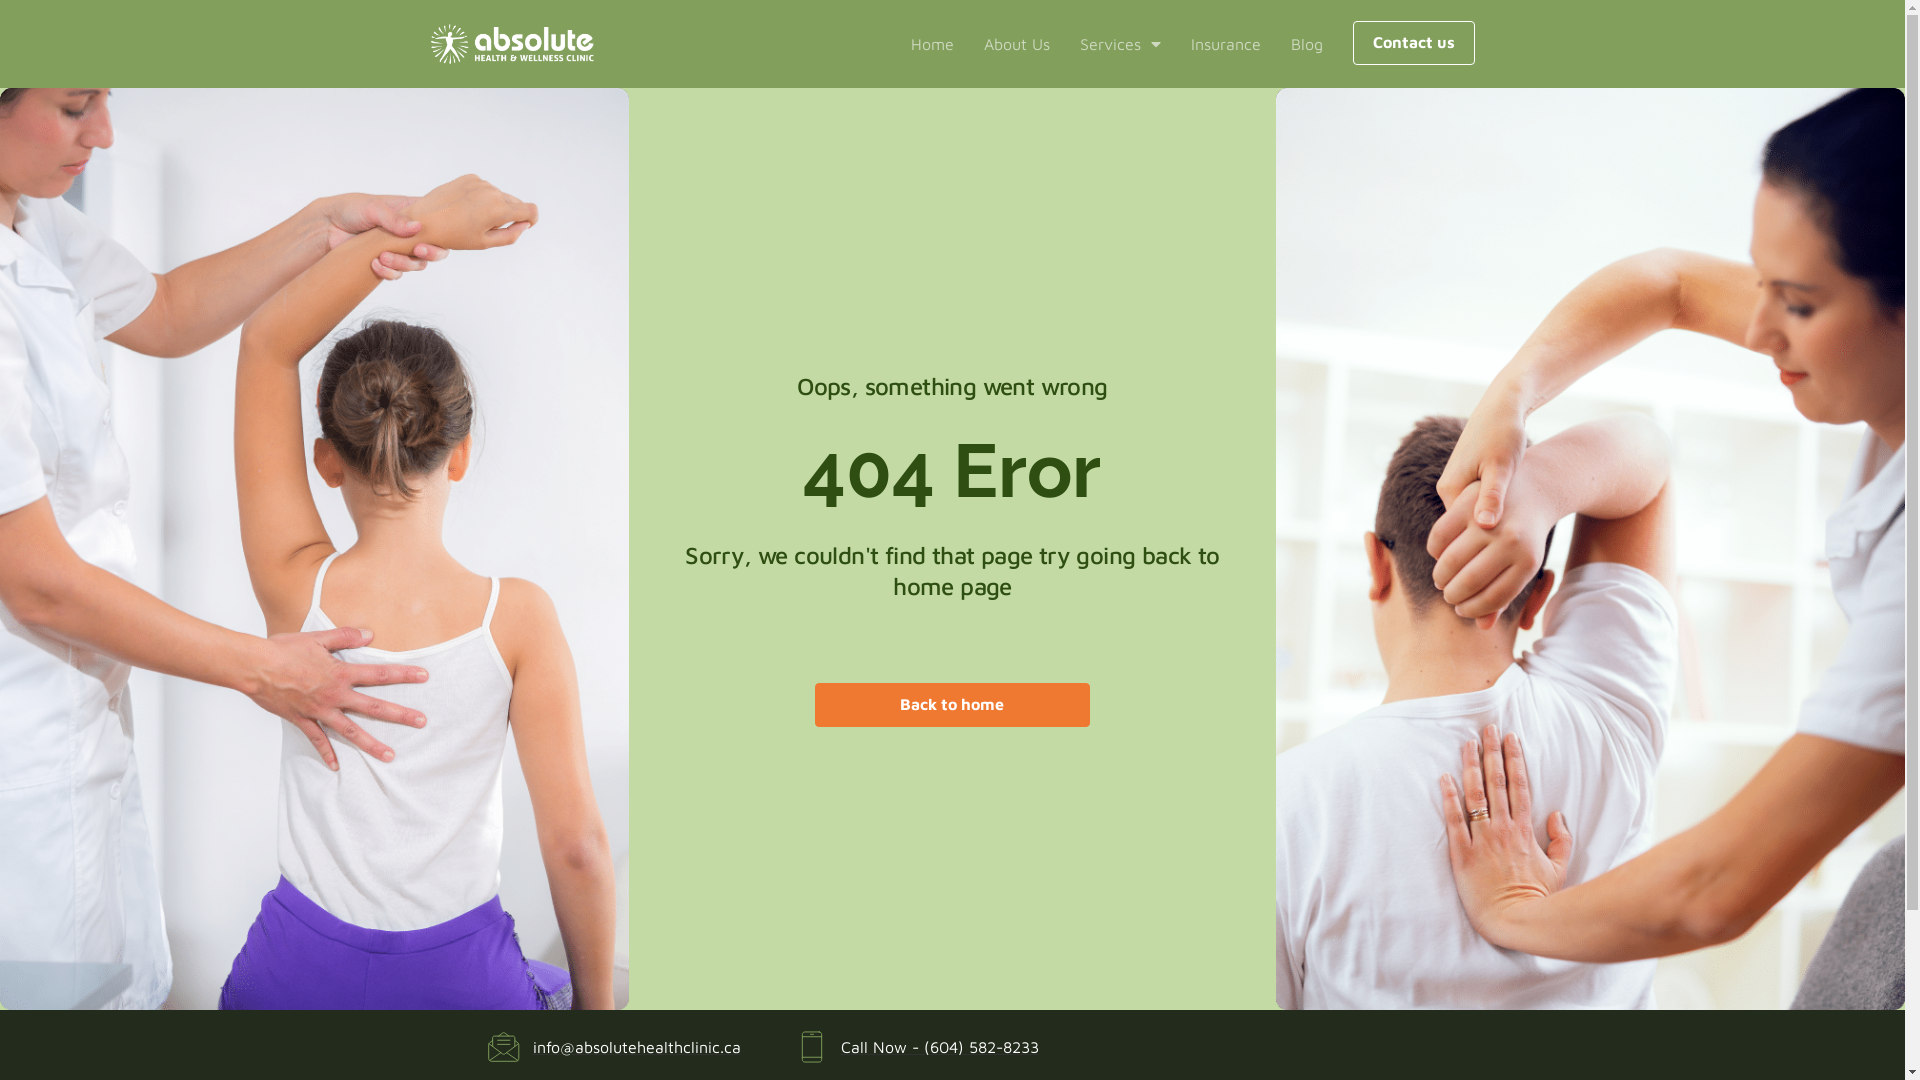 This screenshot has height=1080, width=1920. What do you see at coordinates (1016, 44) in the screenshot?
I see `About Us` at bounding box center [1016, 44].